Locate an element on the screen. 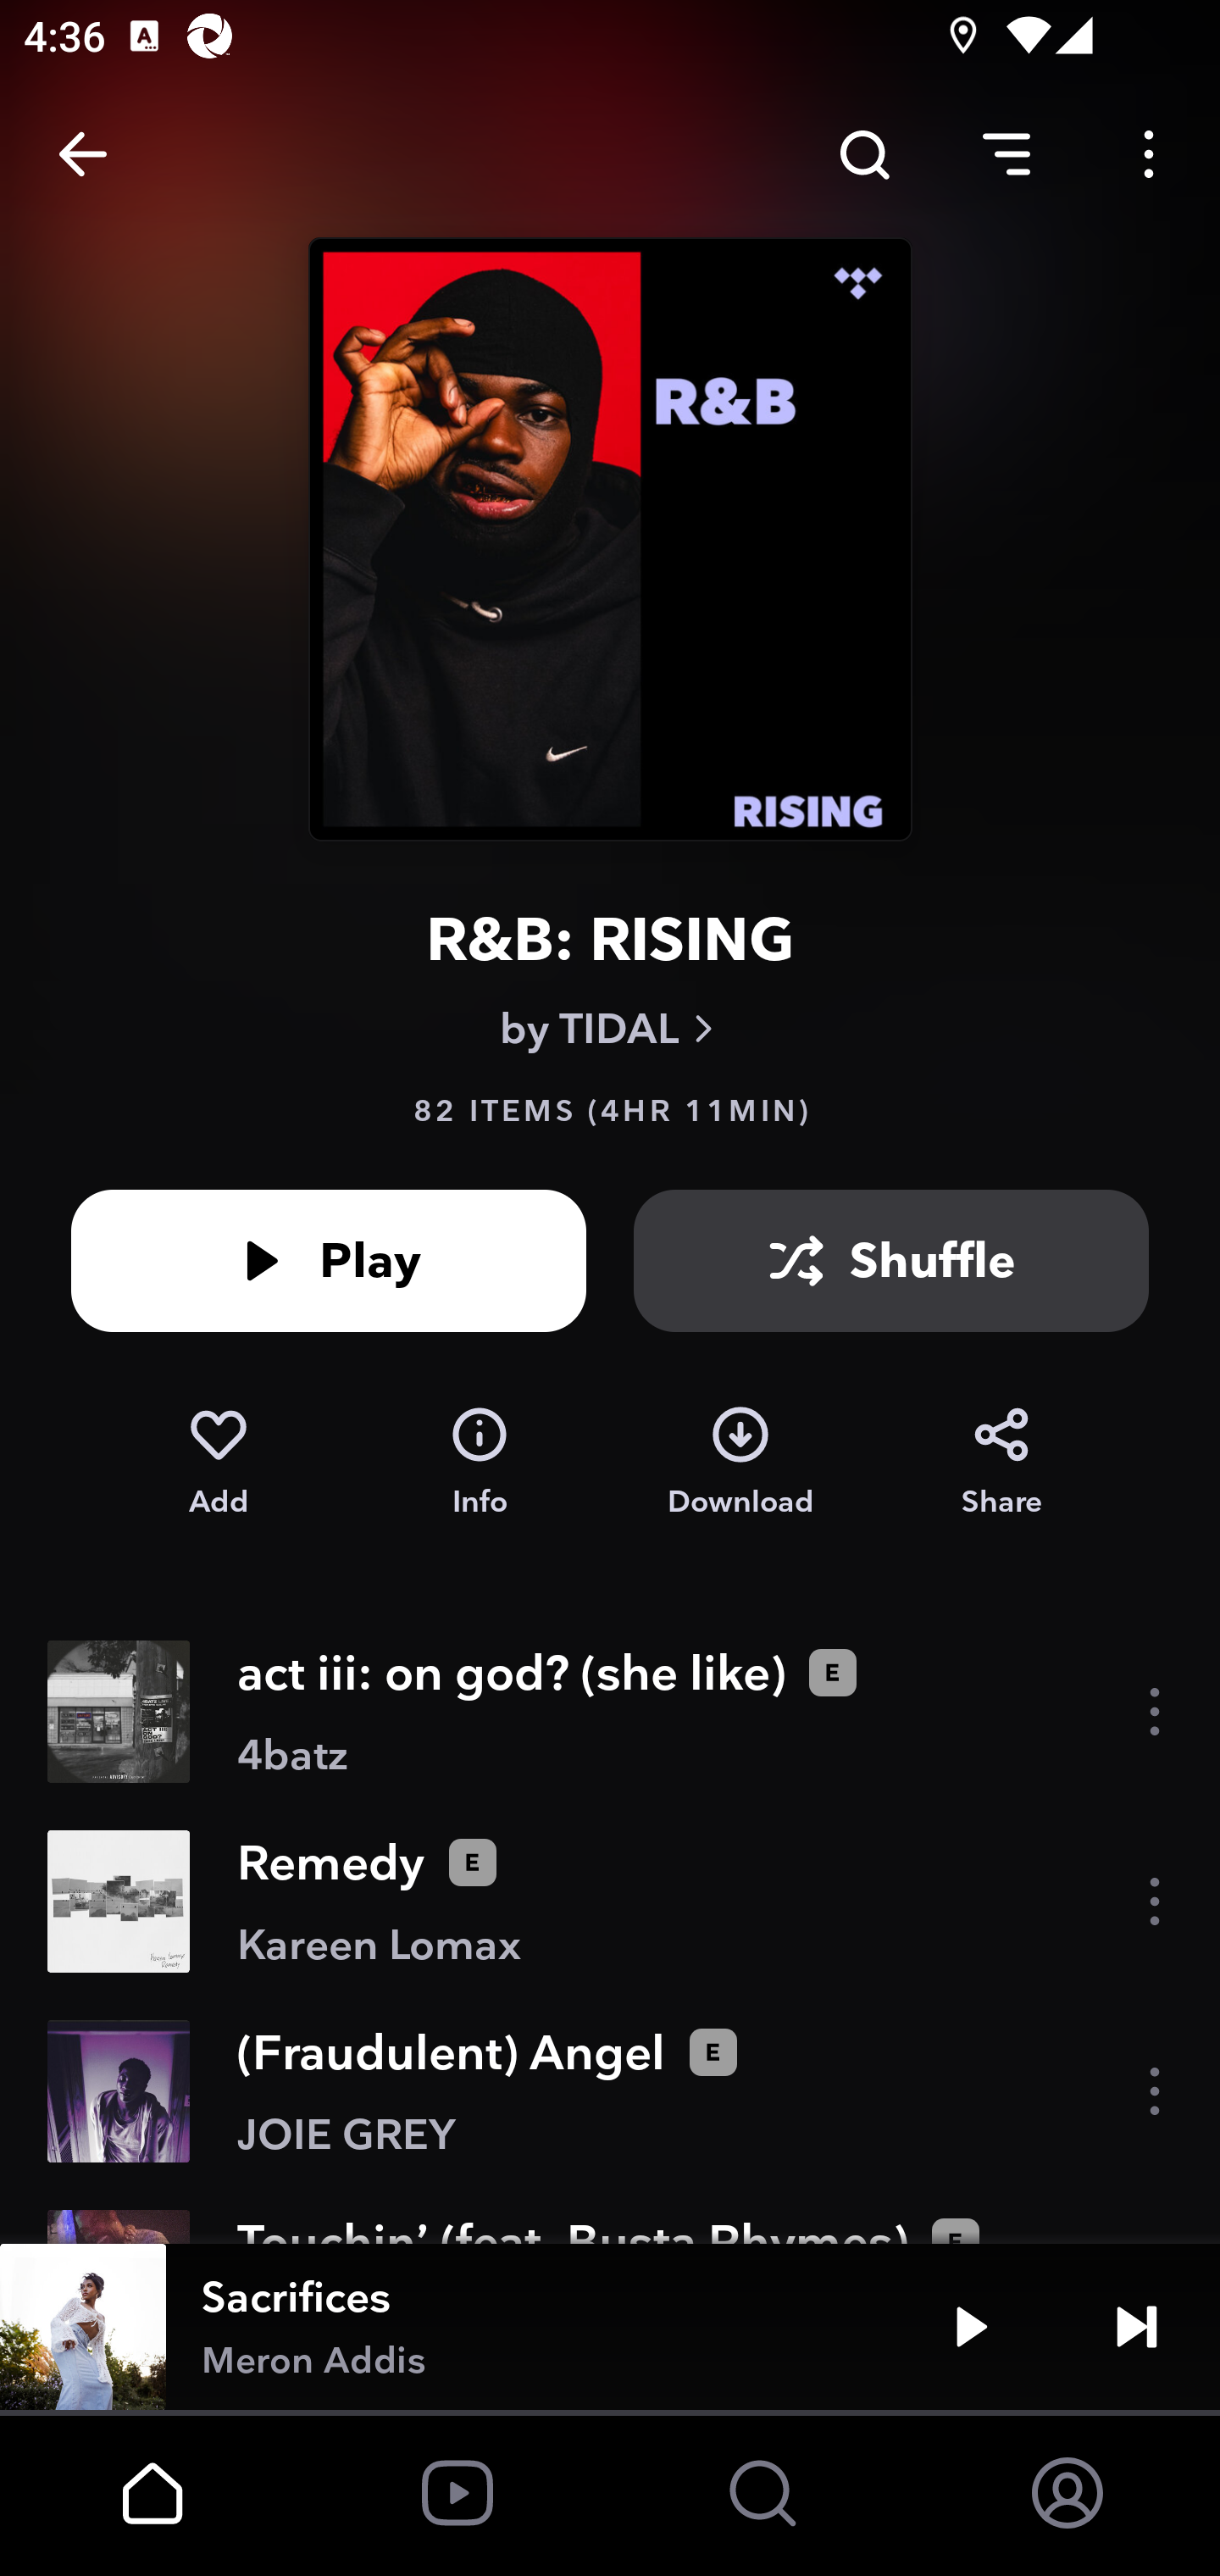 The width and height of the screenshot is (1220, 2576). Remedy Kareen Lomax is located at coordinates (610, 1901).